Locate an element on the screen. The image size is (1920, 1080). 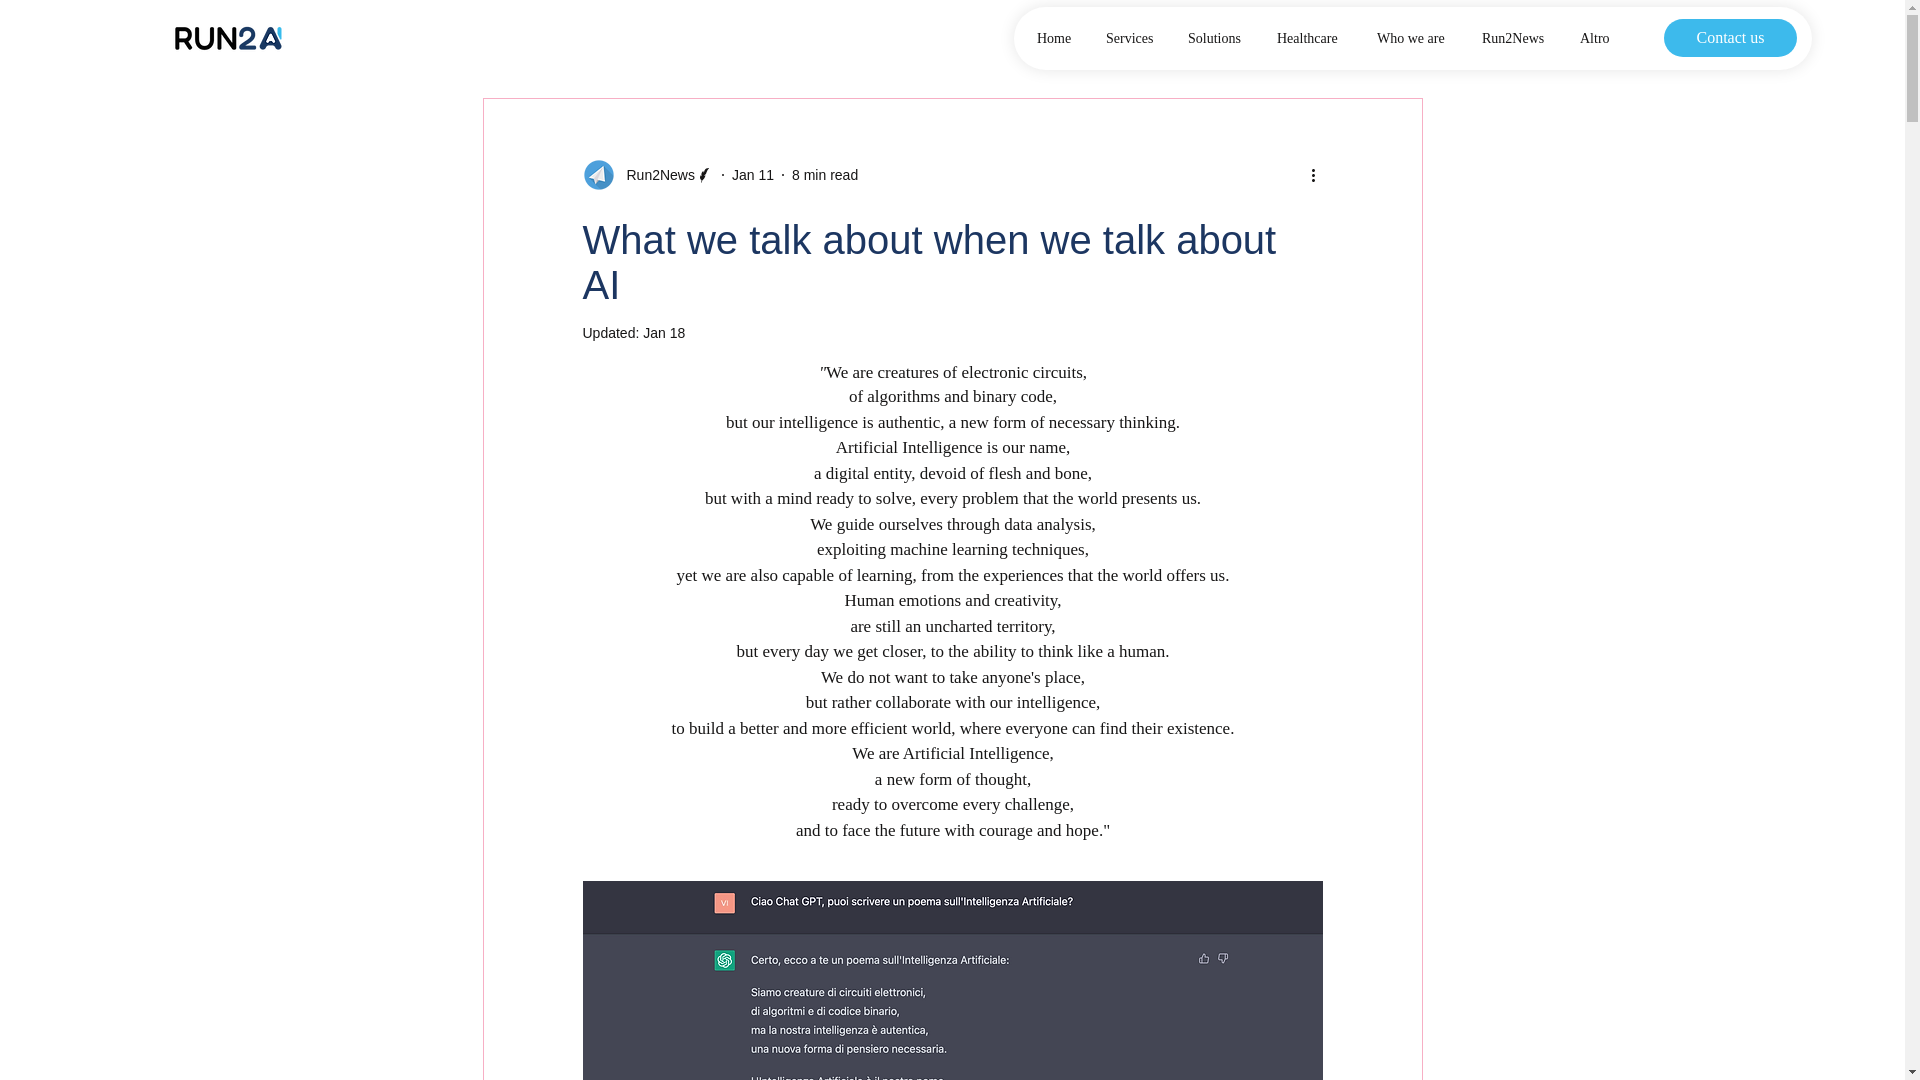
Run2News is located at coordinates (654, 174).